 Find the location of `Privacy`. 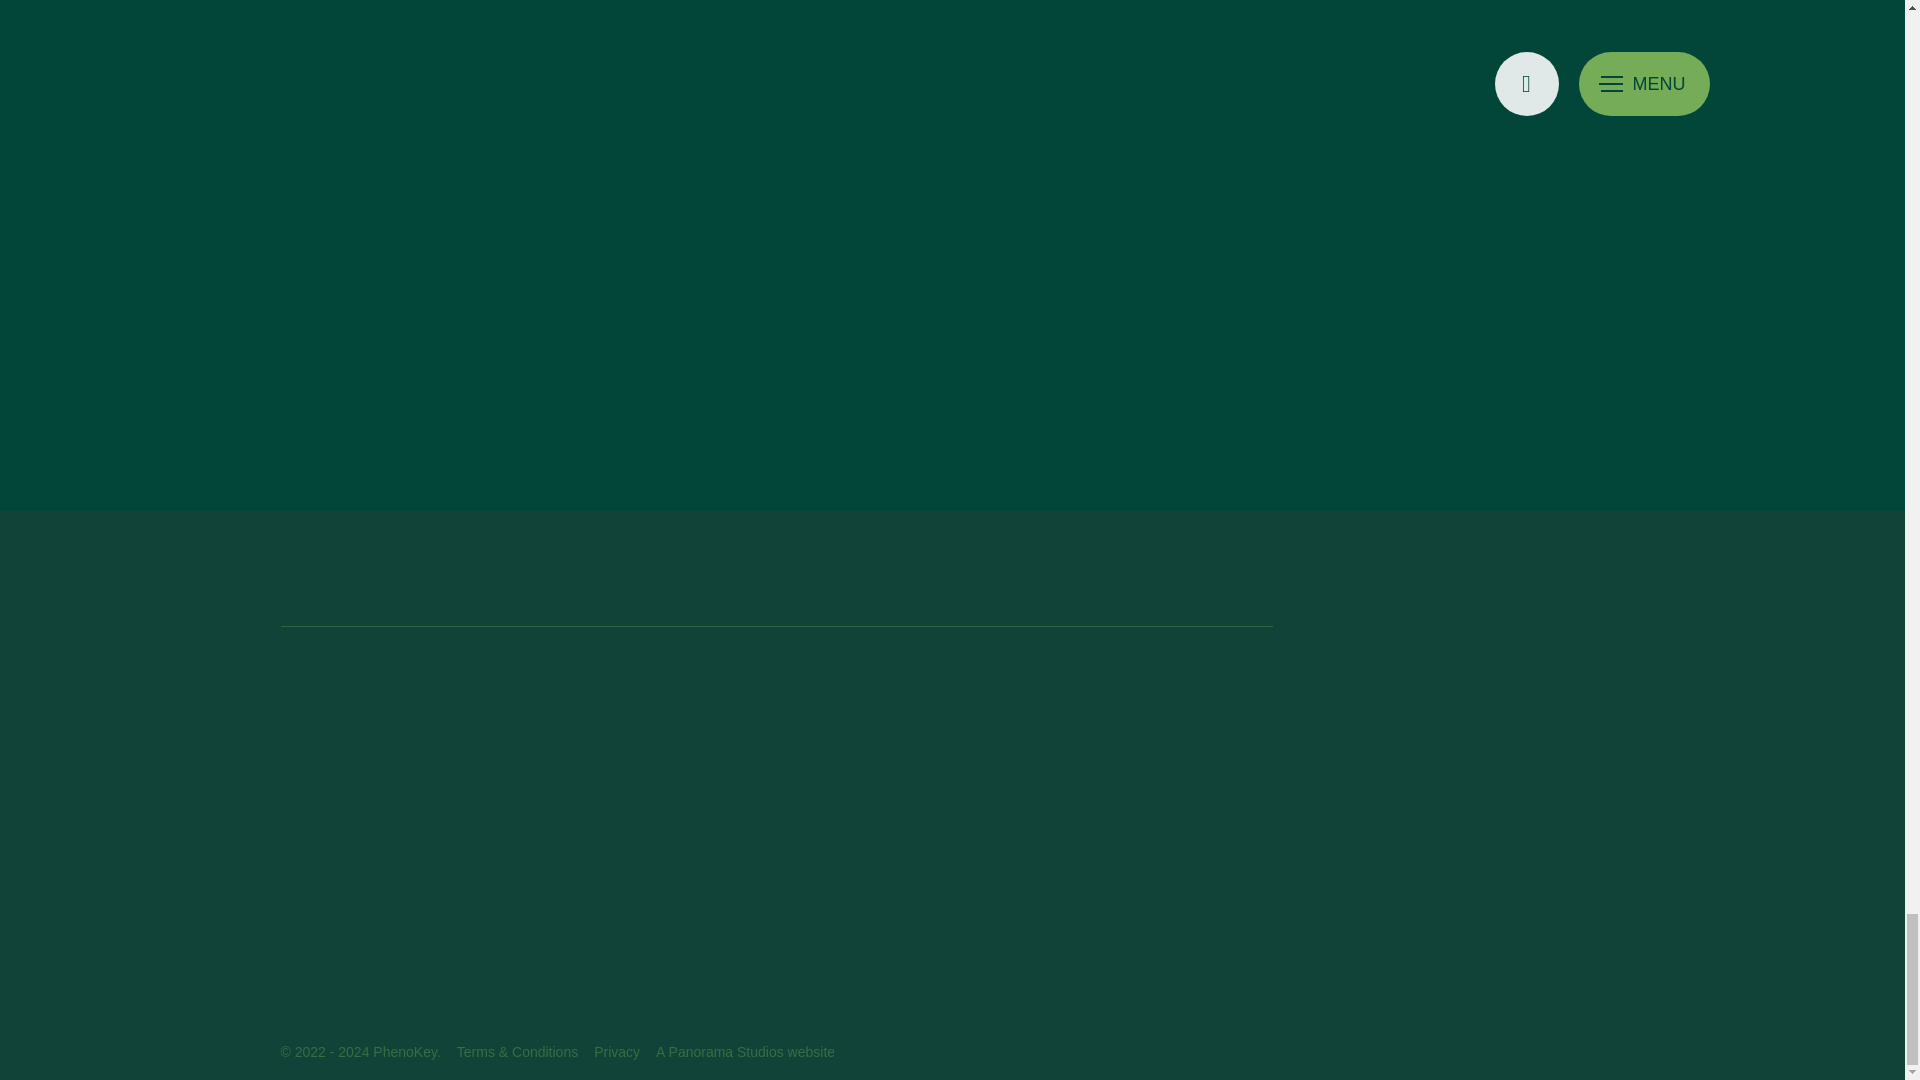

Privacy is located at coordinates (616, 1052).